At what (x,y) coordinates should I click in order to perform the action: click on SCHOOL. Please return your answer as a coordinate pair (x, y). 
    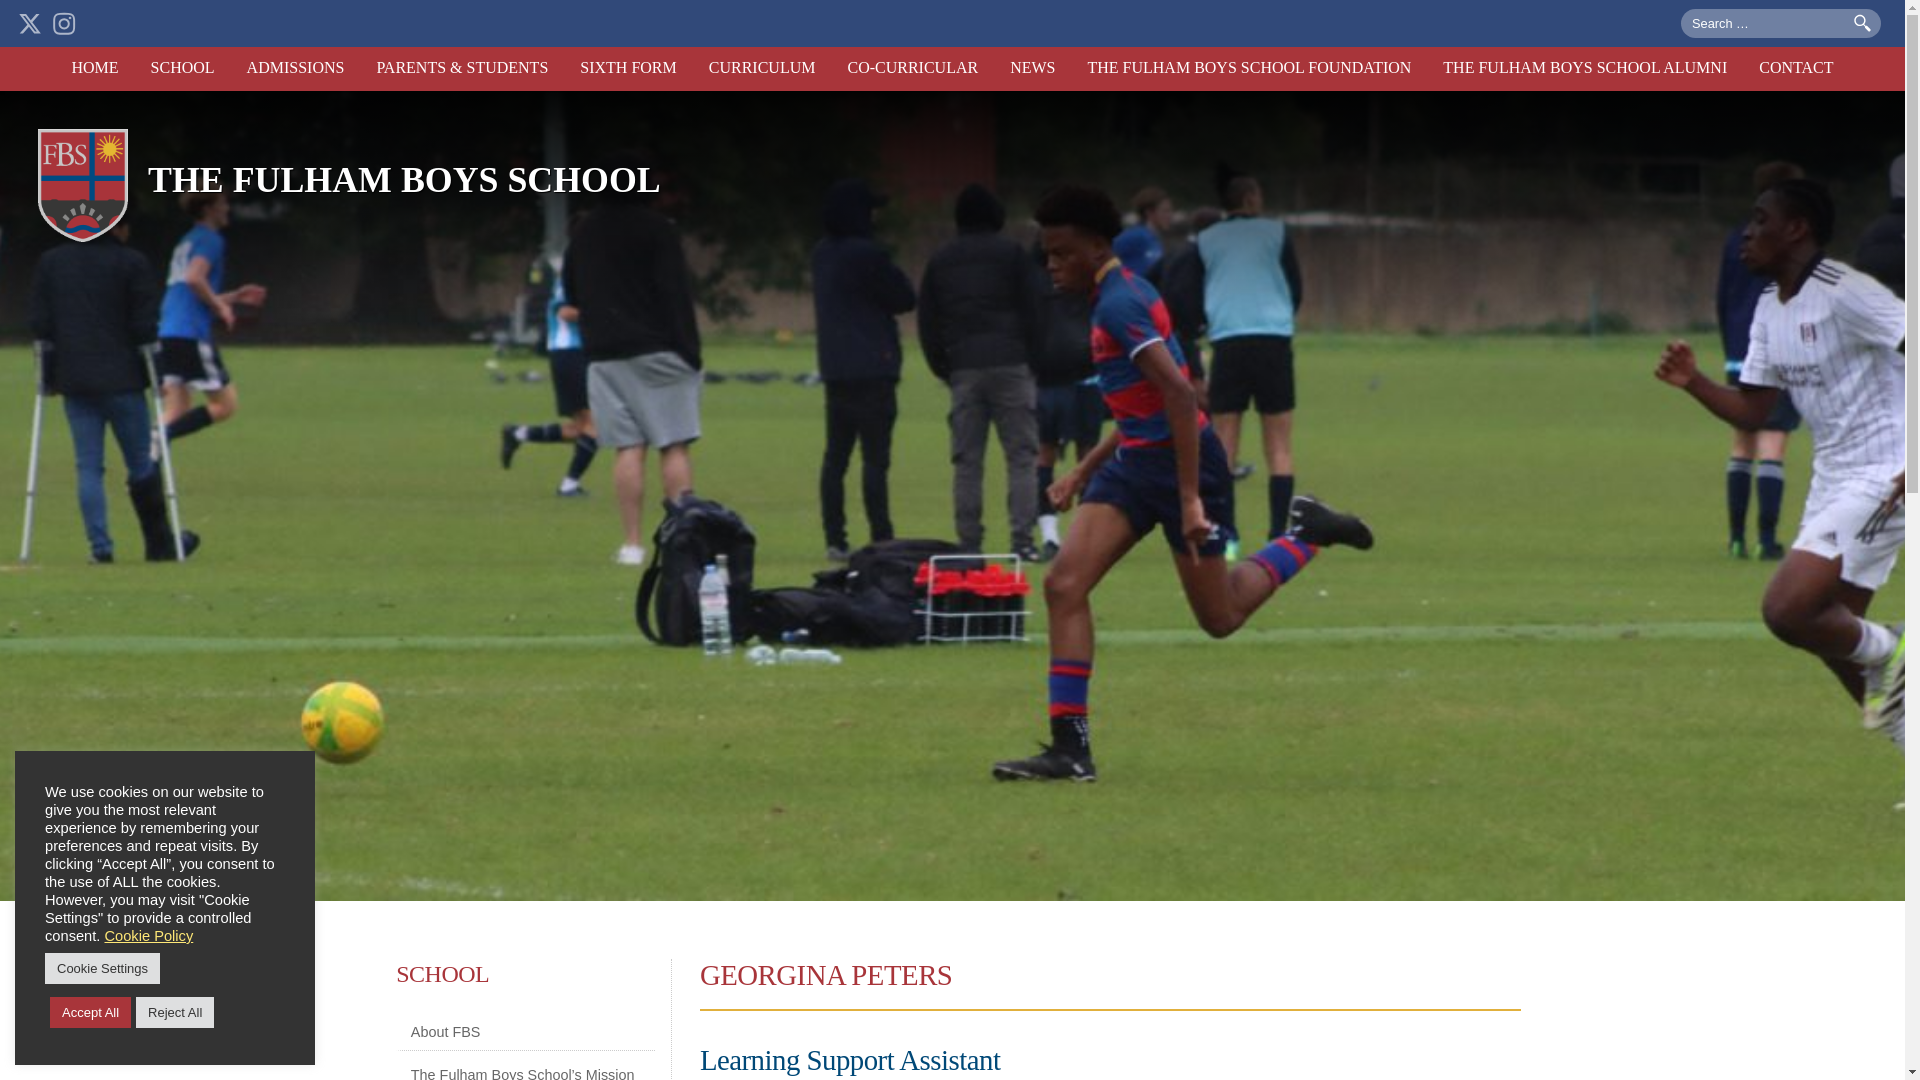
    Looking at the image, I should click on (182, 69).